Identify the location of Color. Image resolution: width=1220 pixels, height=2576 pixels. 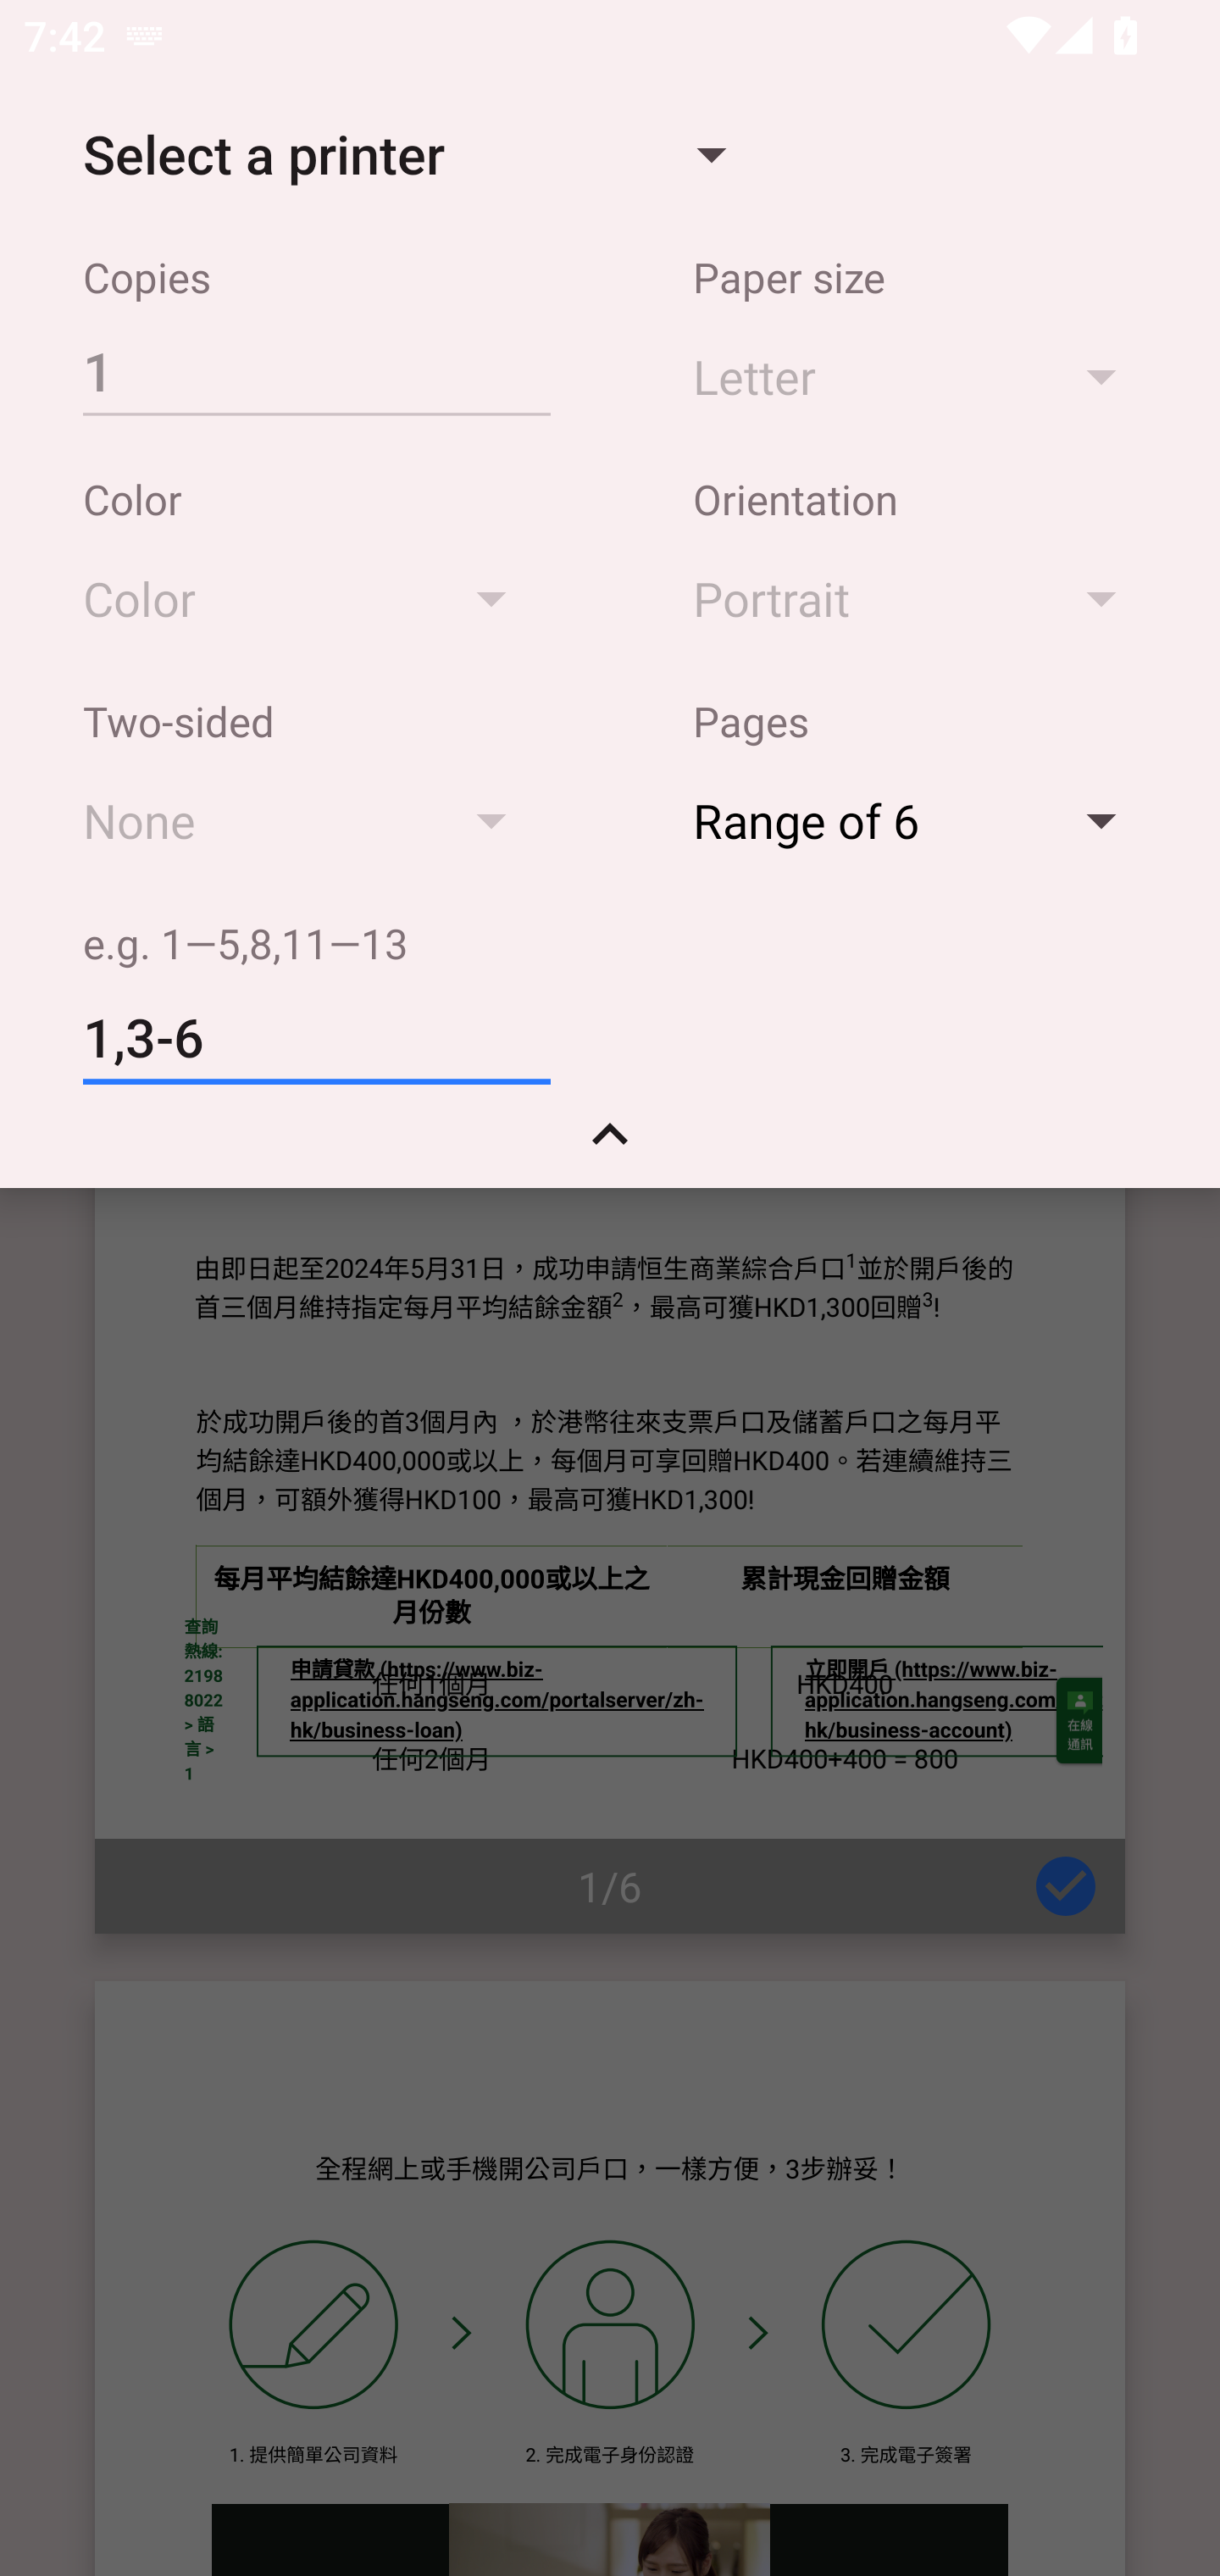
(310, 598).